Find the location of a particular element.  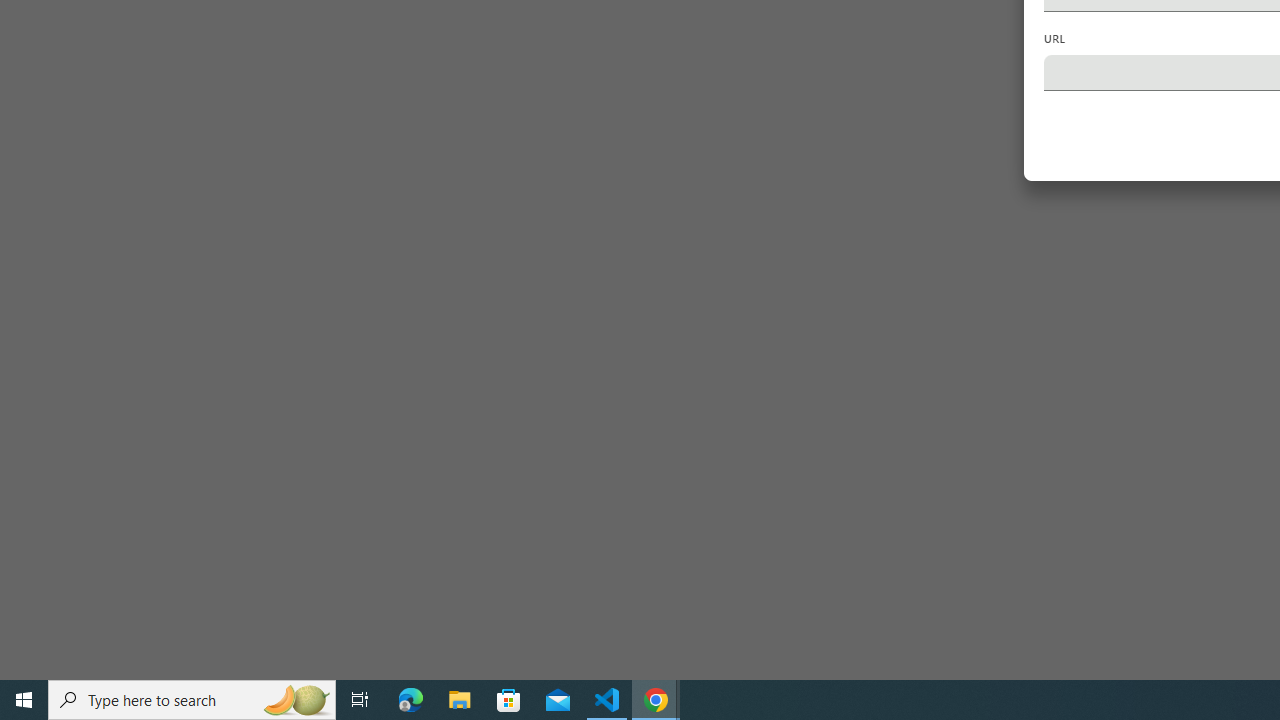

Microsoft Store is located at coordinates (509, 700).